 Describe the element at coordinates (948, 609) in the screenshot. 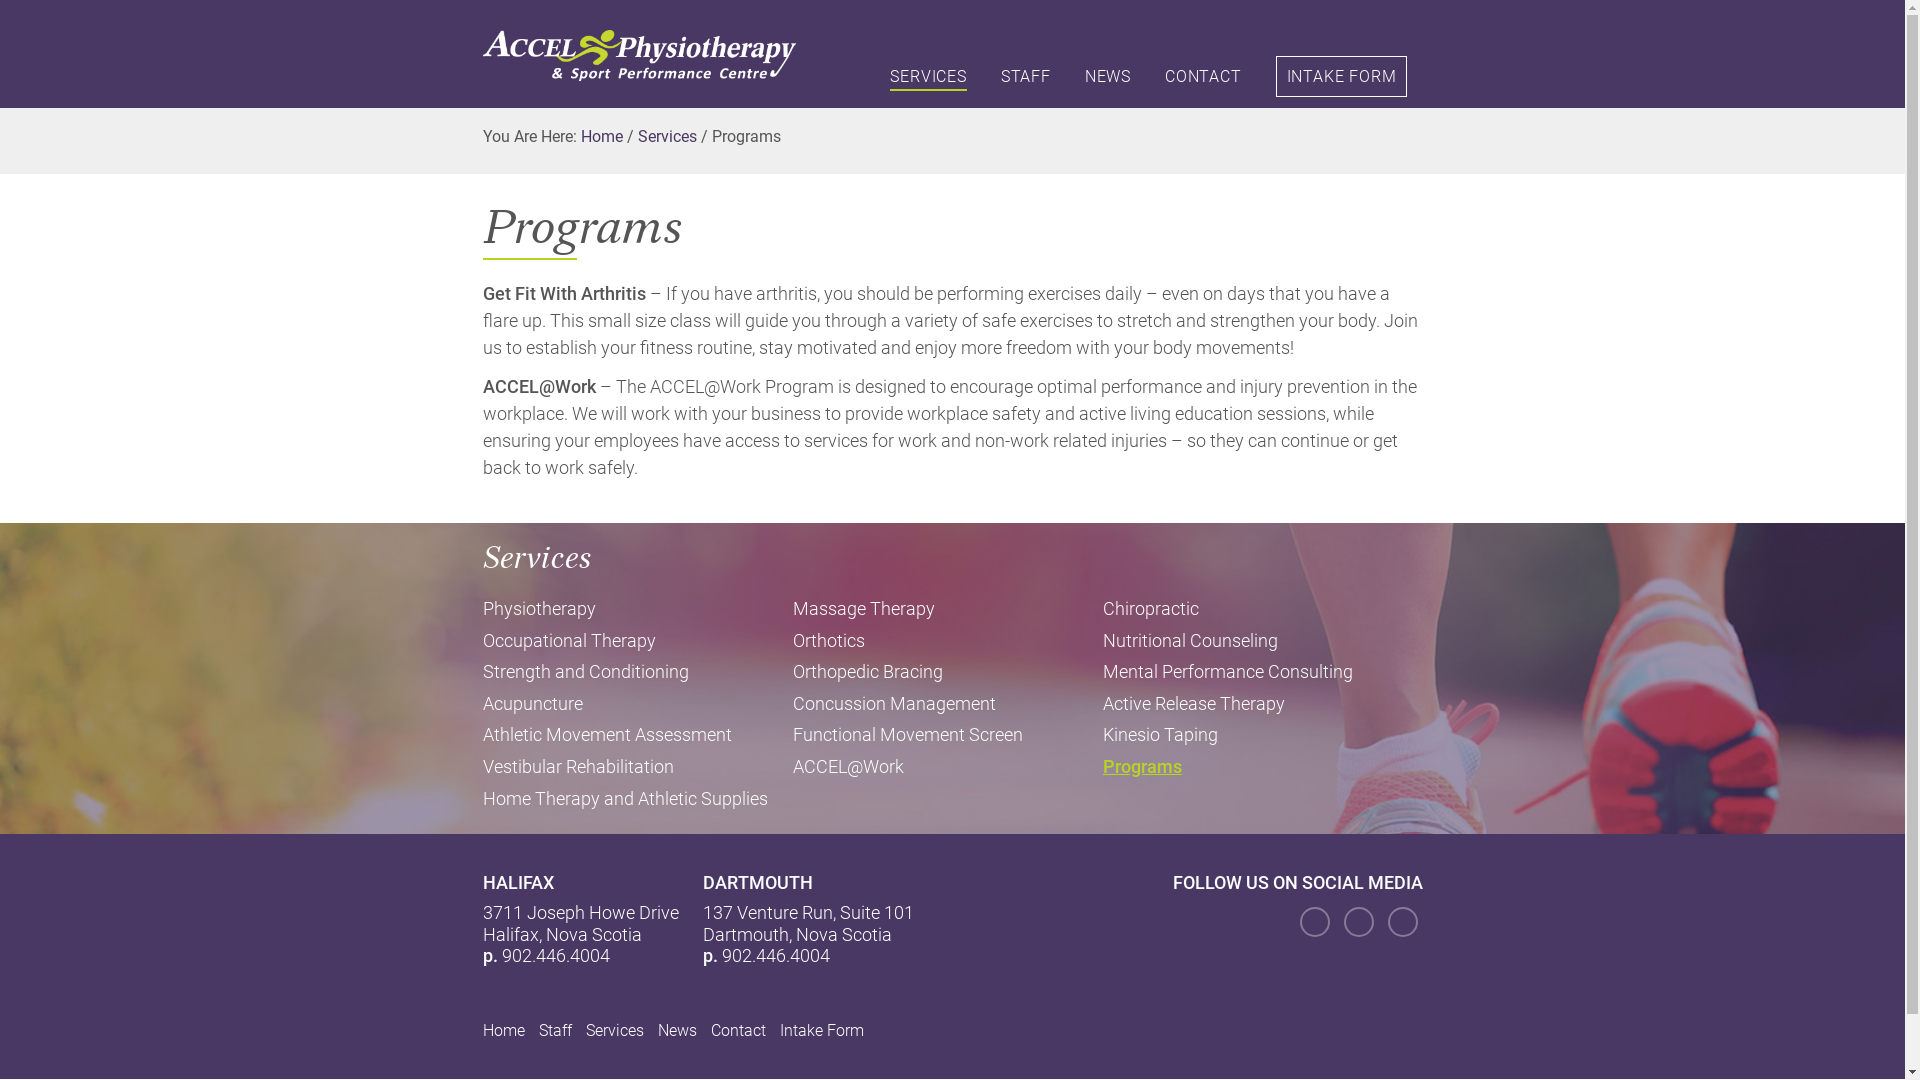

I see `Massage Therapy` at that location.